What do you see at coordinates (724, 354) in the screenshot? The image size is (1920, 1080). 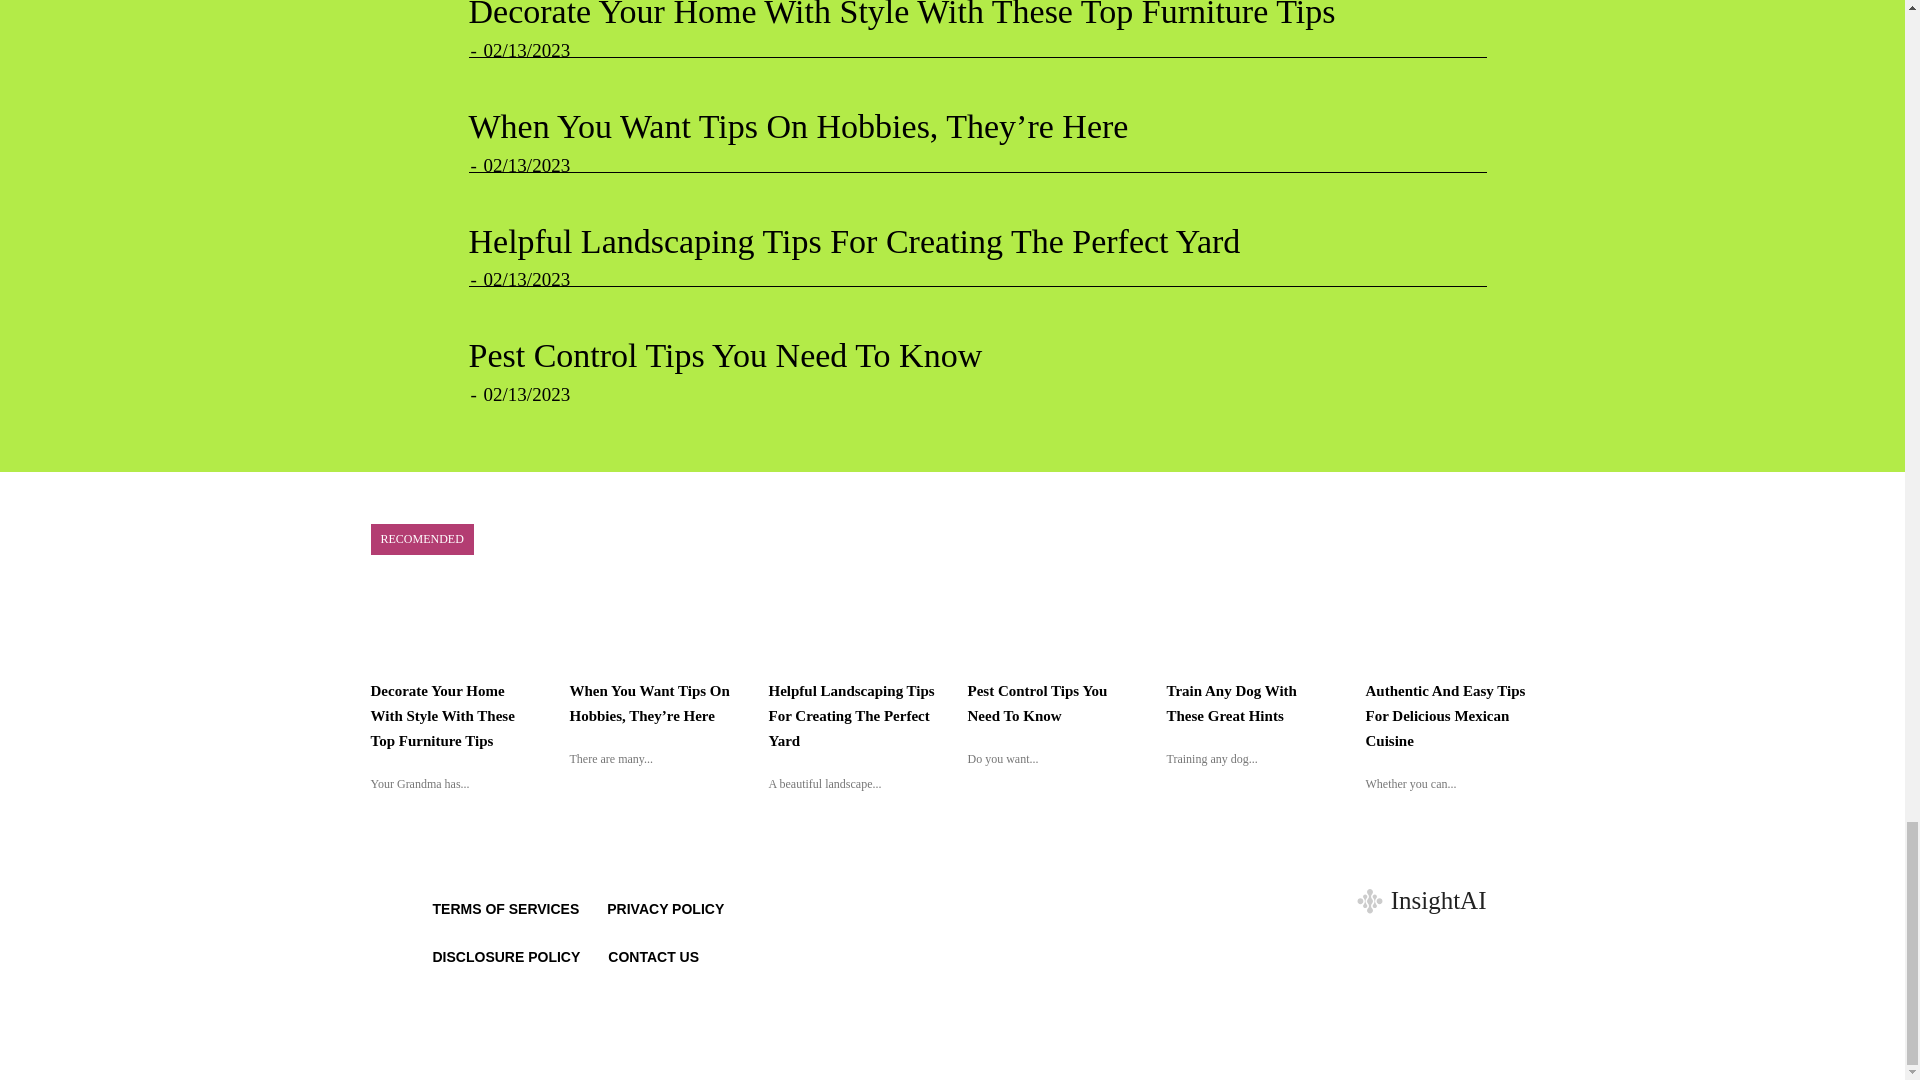 I see `Pest Control Tips You Need To Know` at bounding box center [724, 354].